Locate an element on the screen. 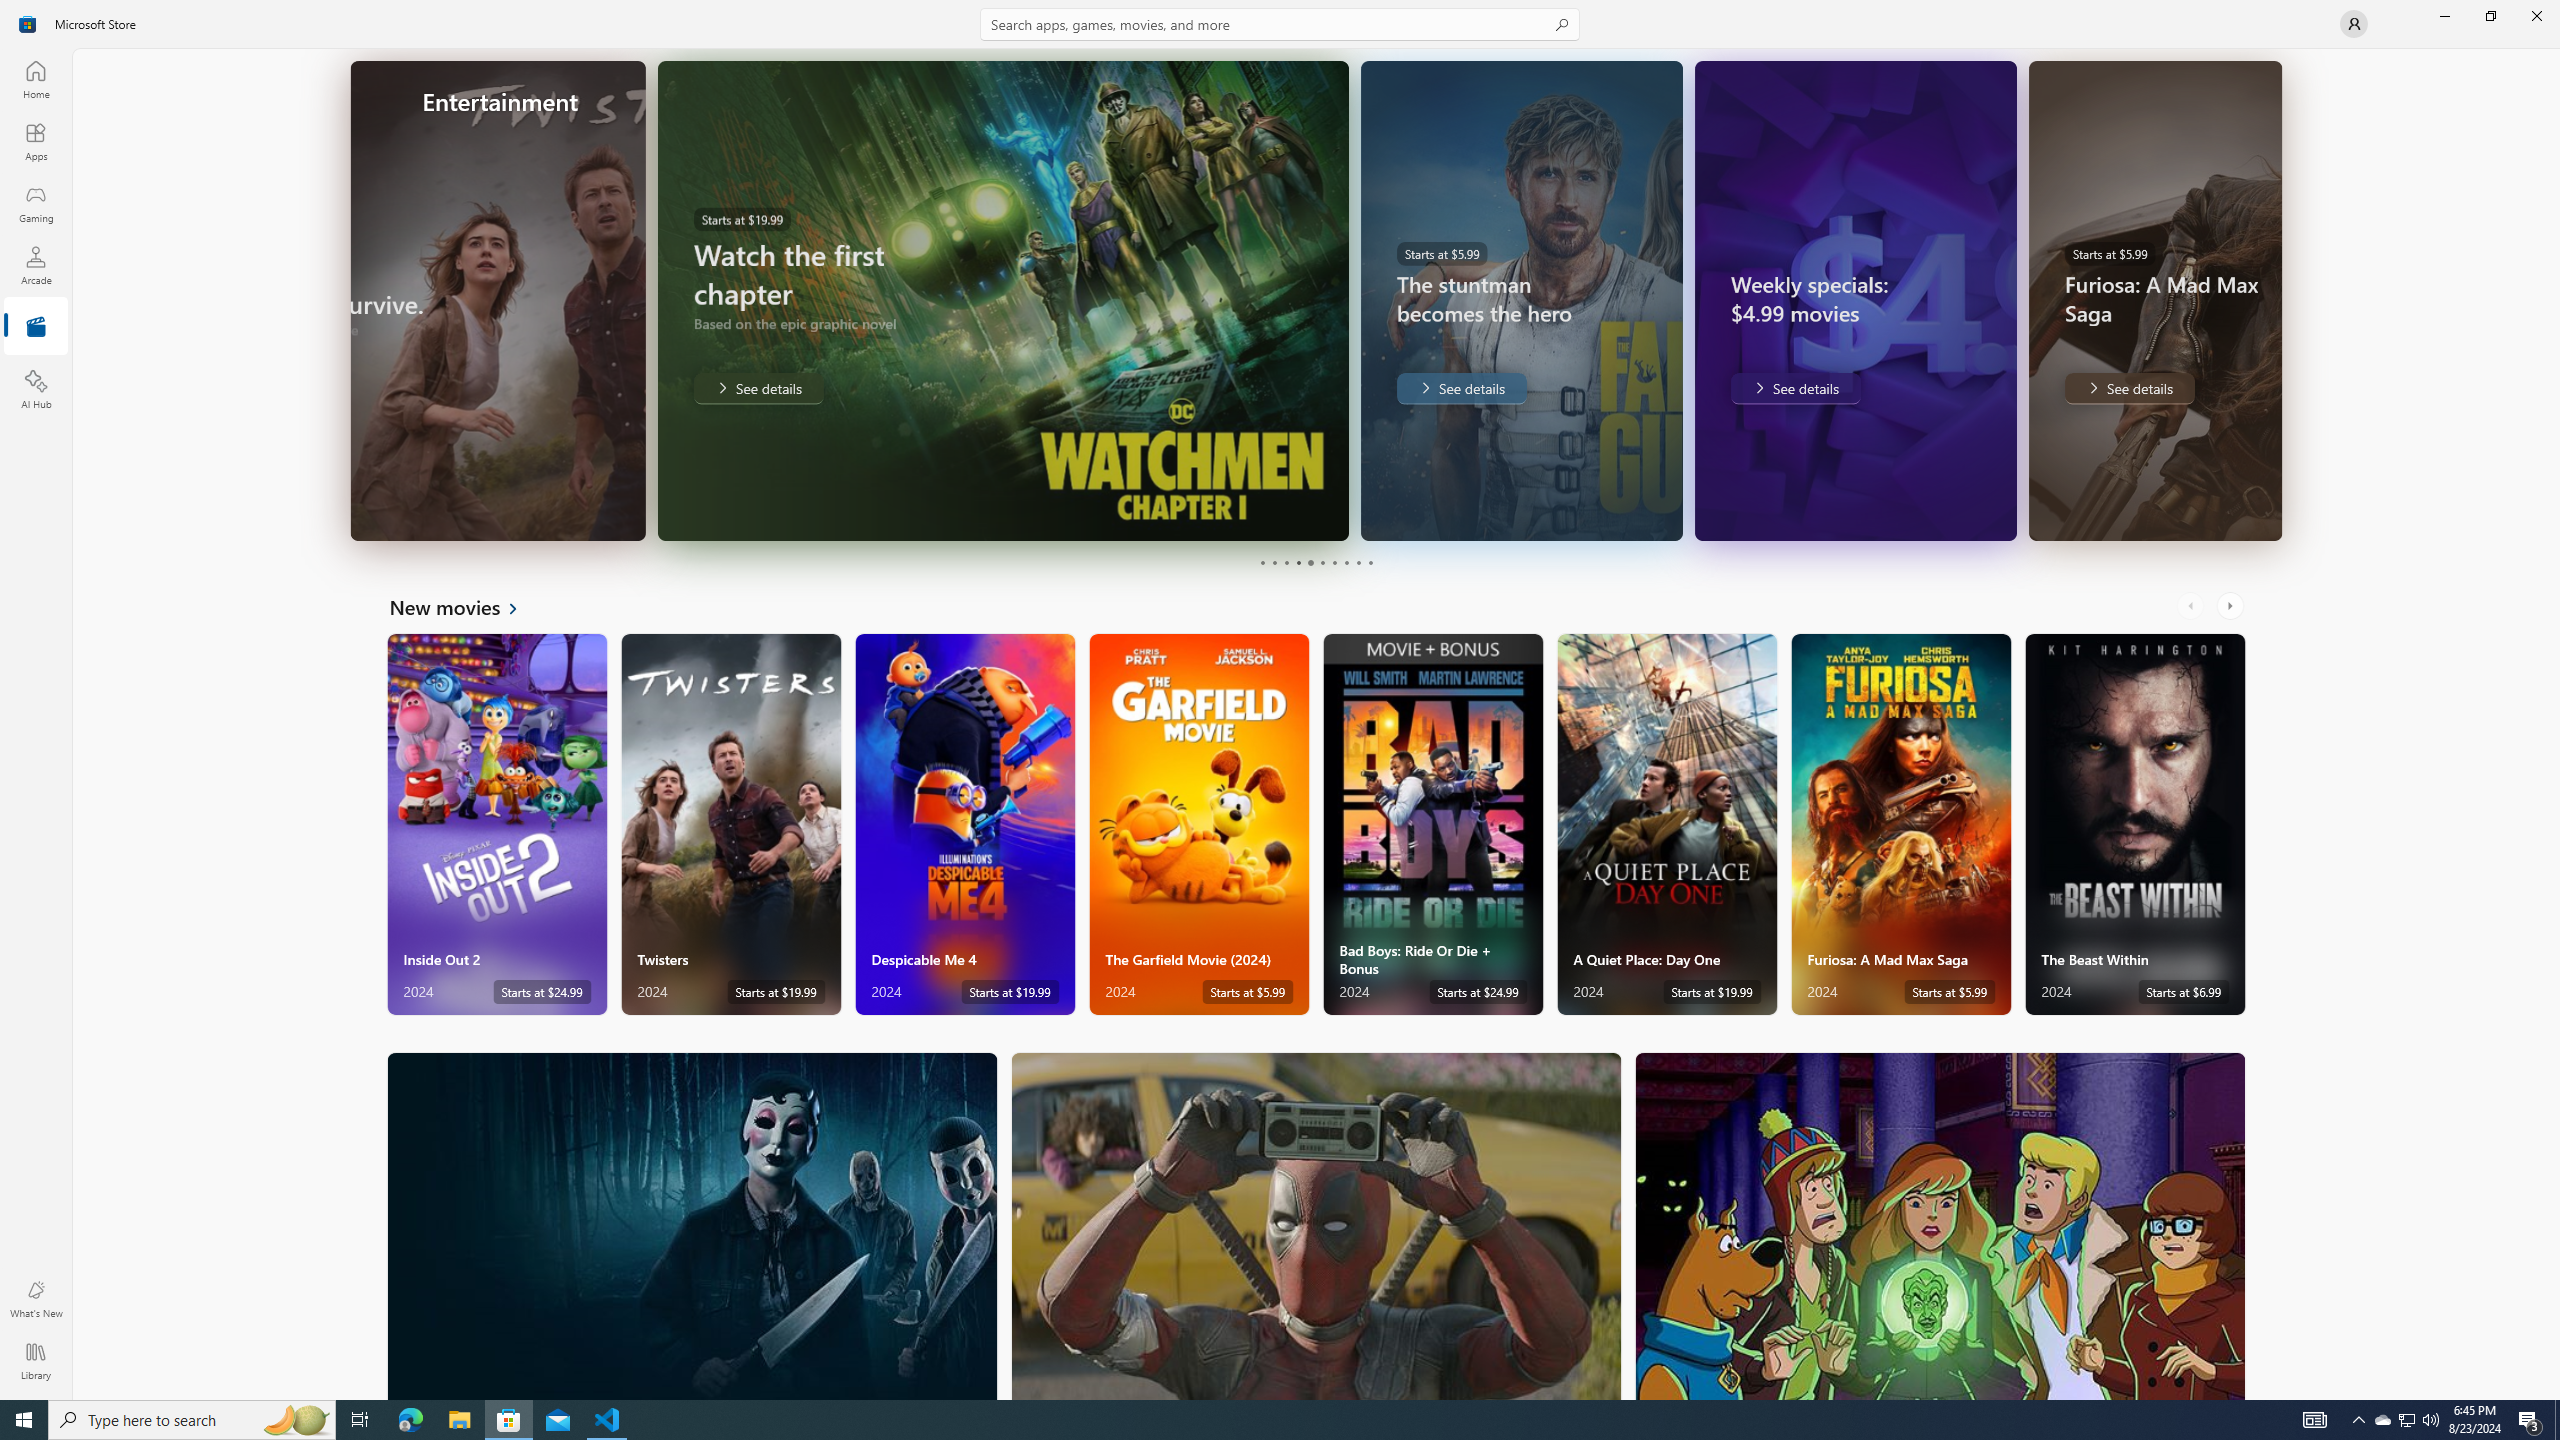 Image resolution: width=2560 pixels, height=1440 pixels. Gaming is located at coordinates (36, 203).